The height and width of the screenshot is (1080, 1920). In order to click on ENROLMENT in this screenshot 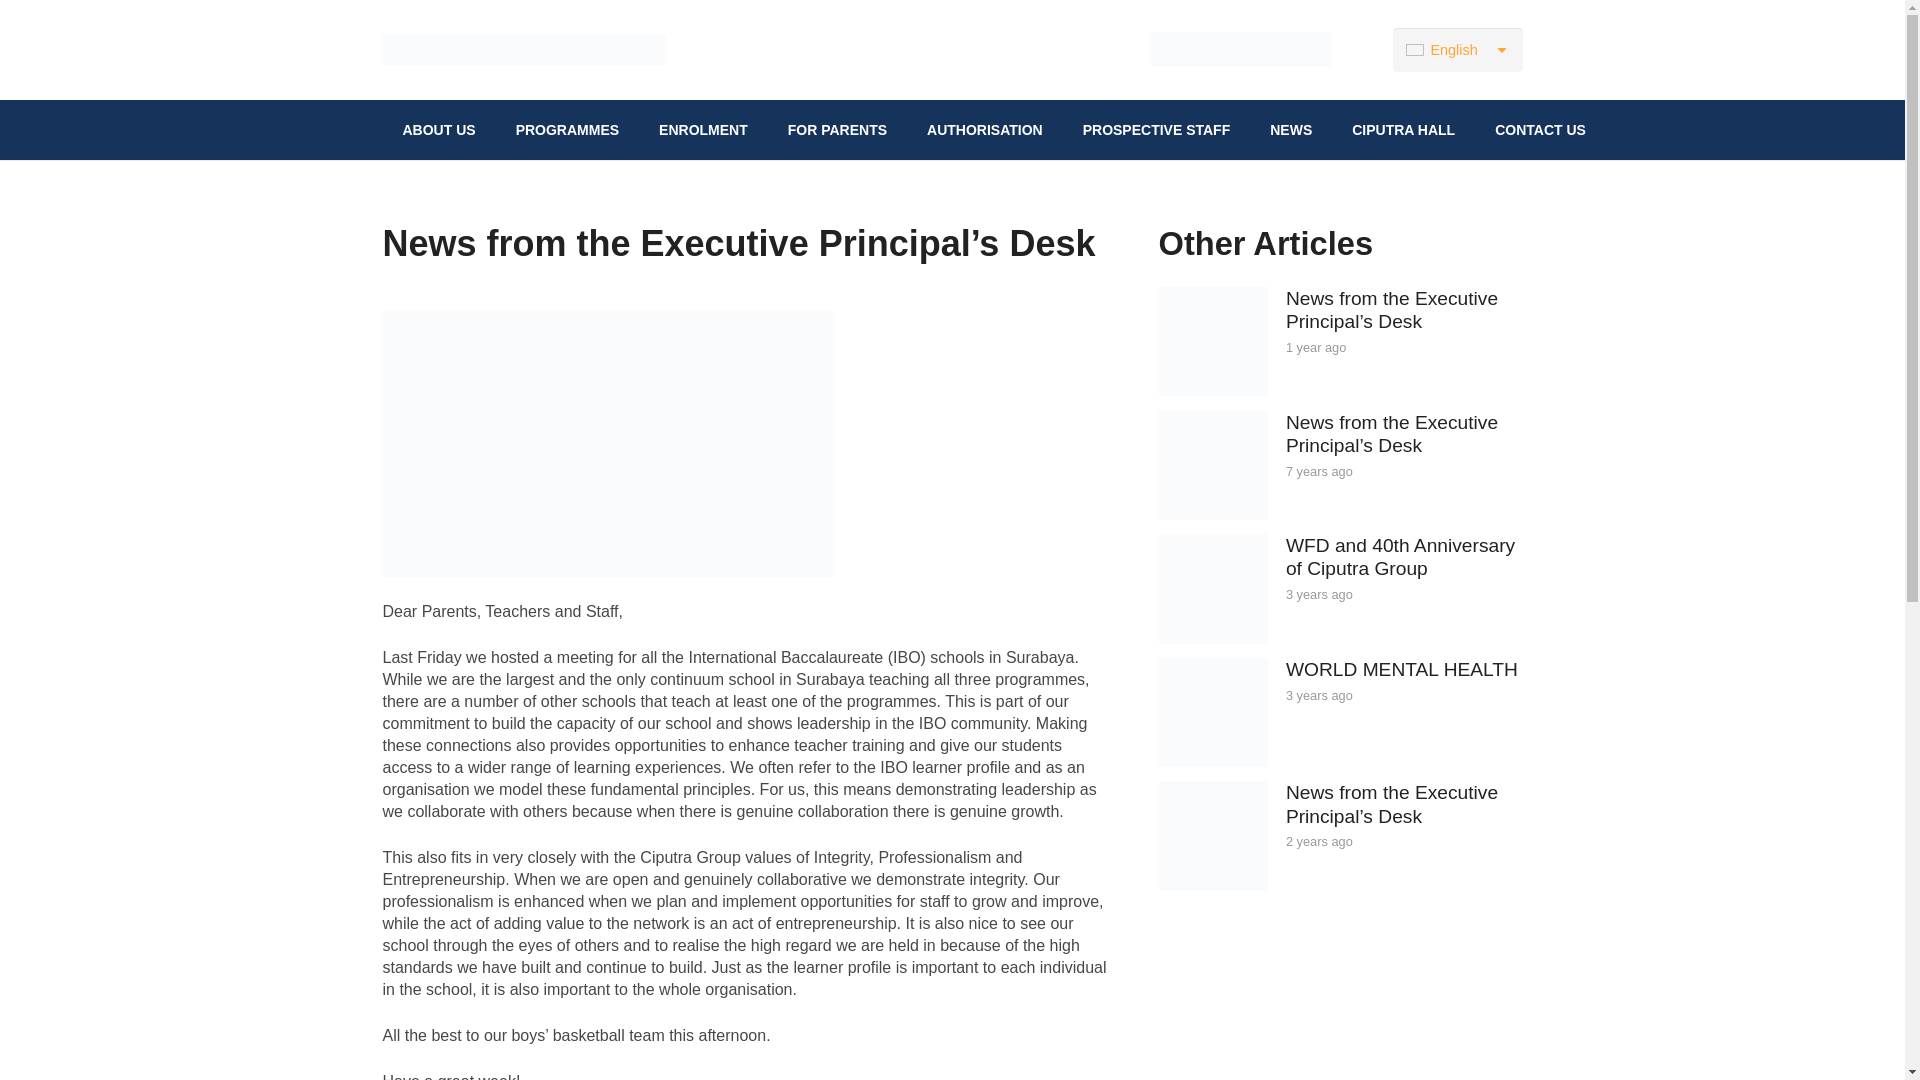, I will do `click(704, 130)`.